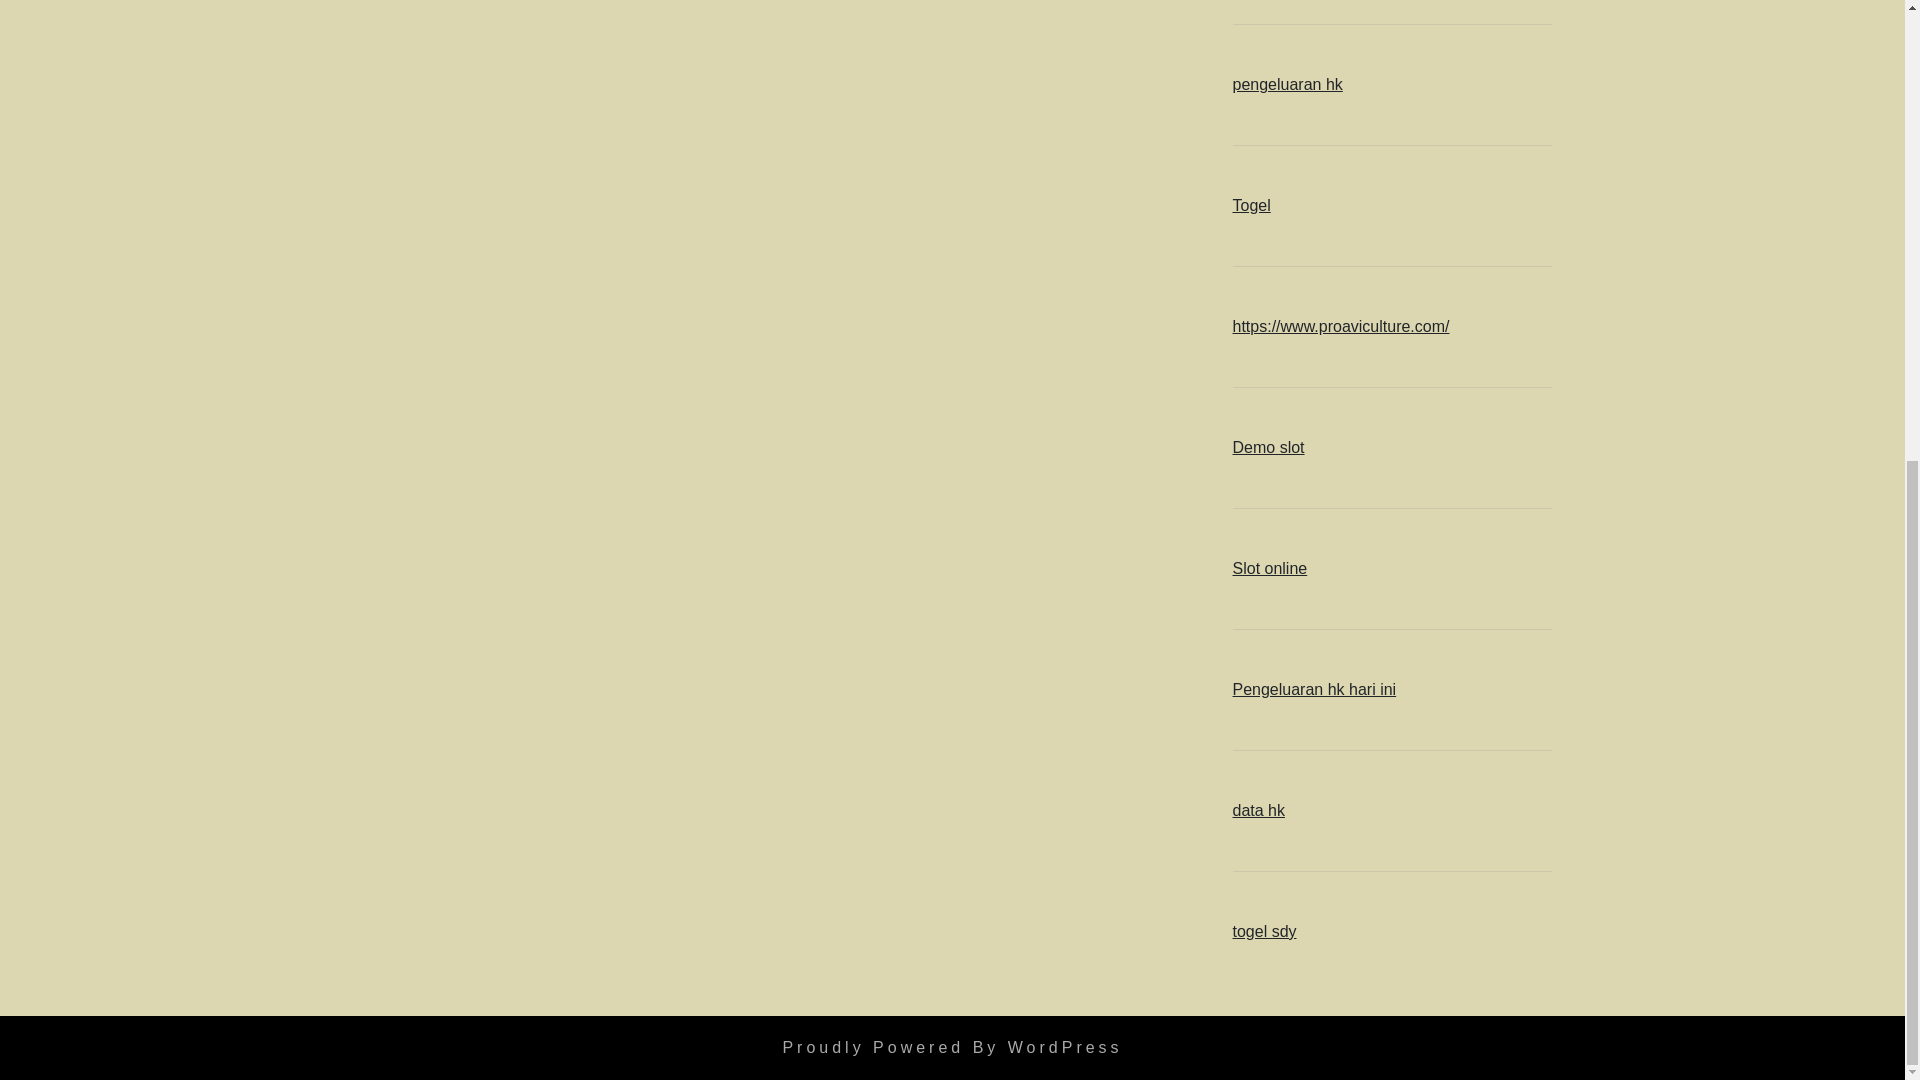 Image resolution: width=1920 pixels, height=1080 pixels. Describe the element at coordinates (1250, 204) in the screenshot. I see `Togel` at that location.